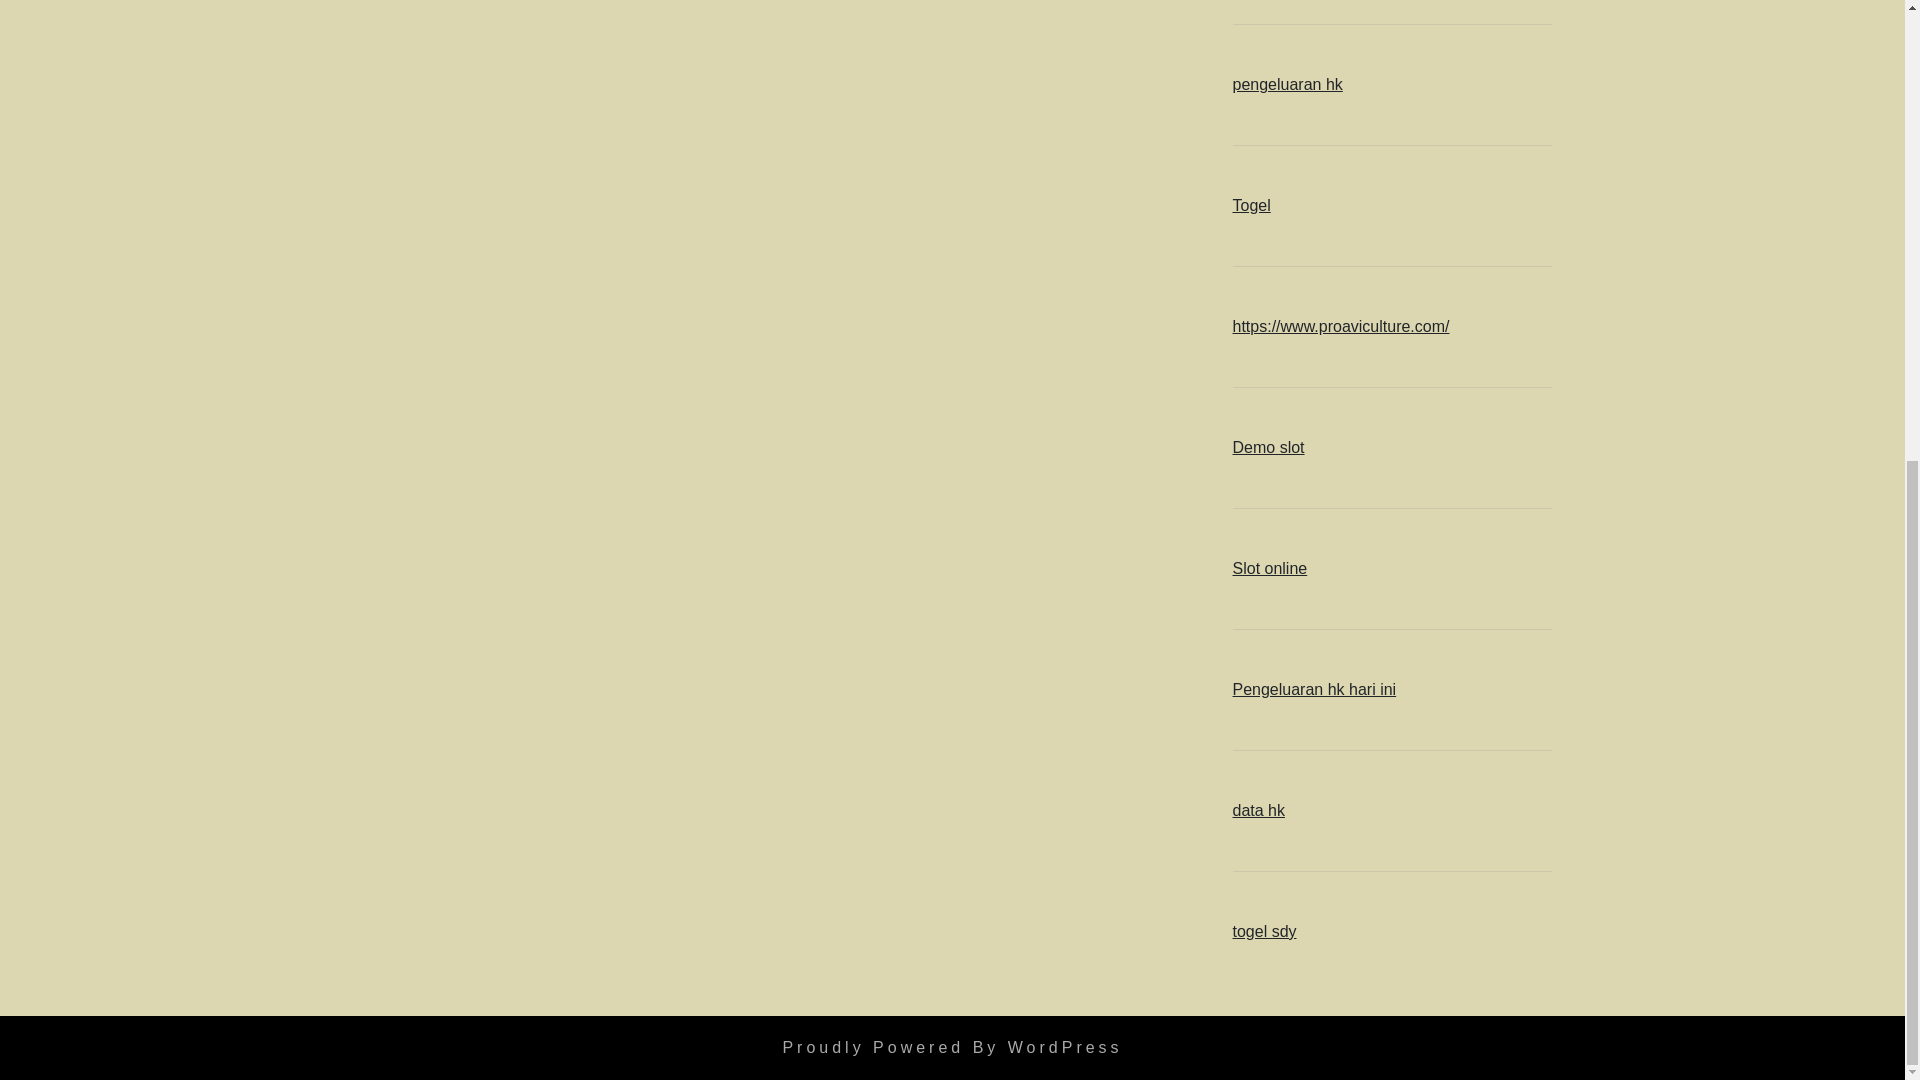 Image resolution: width=1920 pixels, height=1080 pixels. Describe the element at coordinates (1250, 204) in the screenshot. I see `Togel` at that location.